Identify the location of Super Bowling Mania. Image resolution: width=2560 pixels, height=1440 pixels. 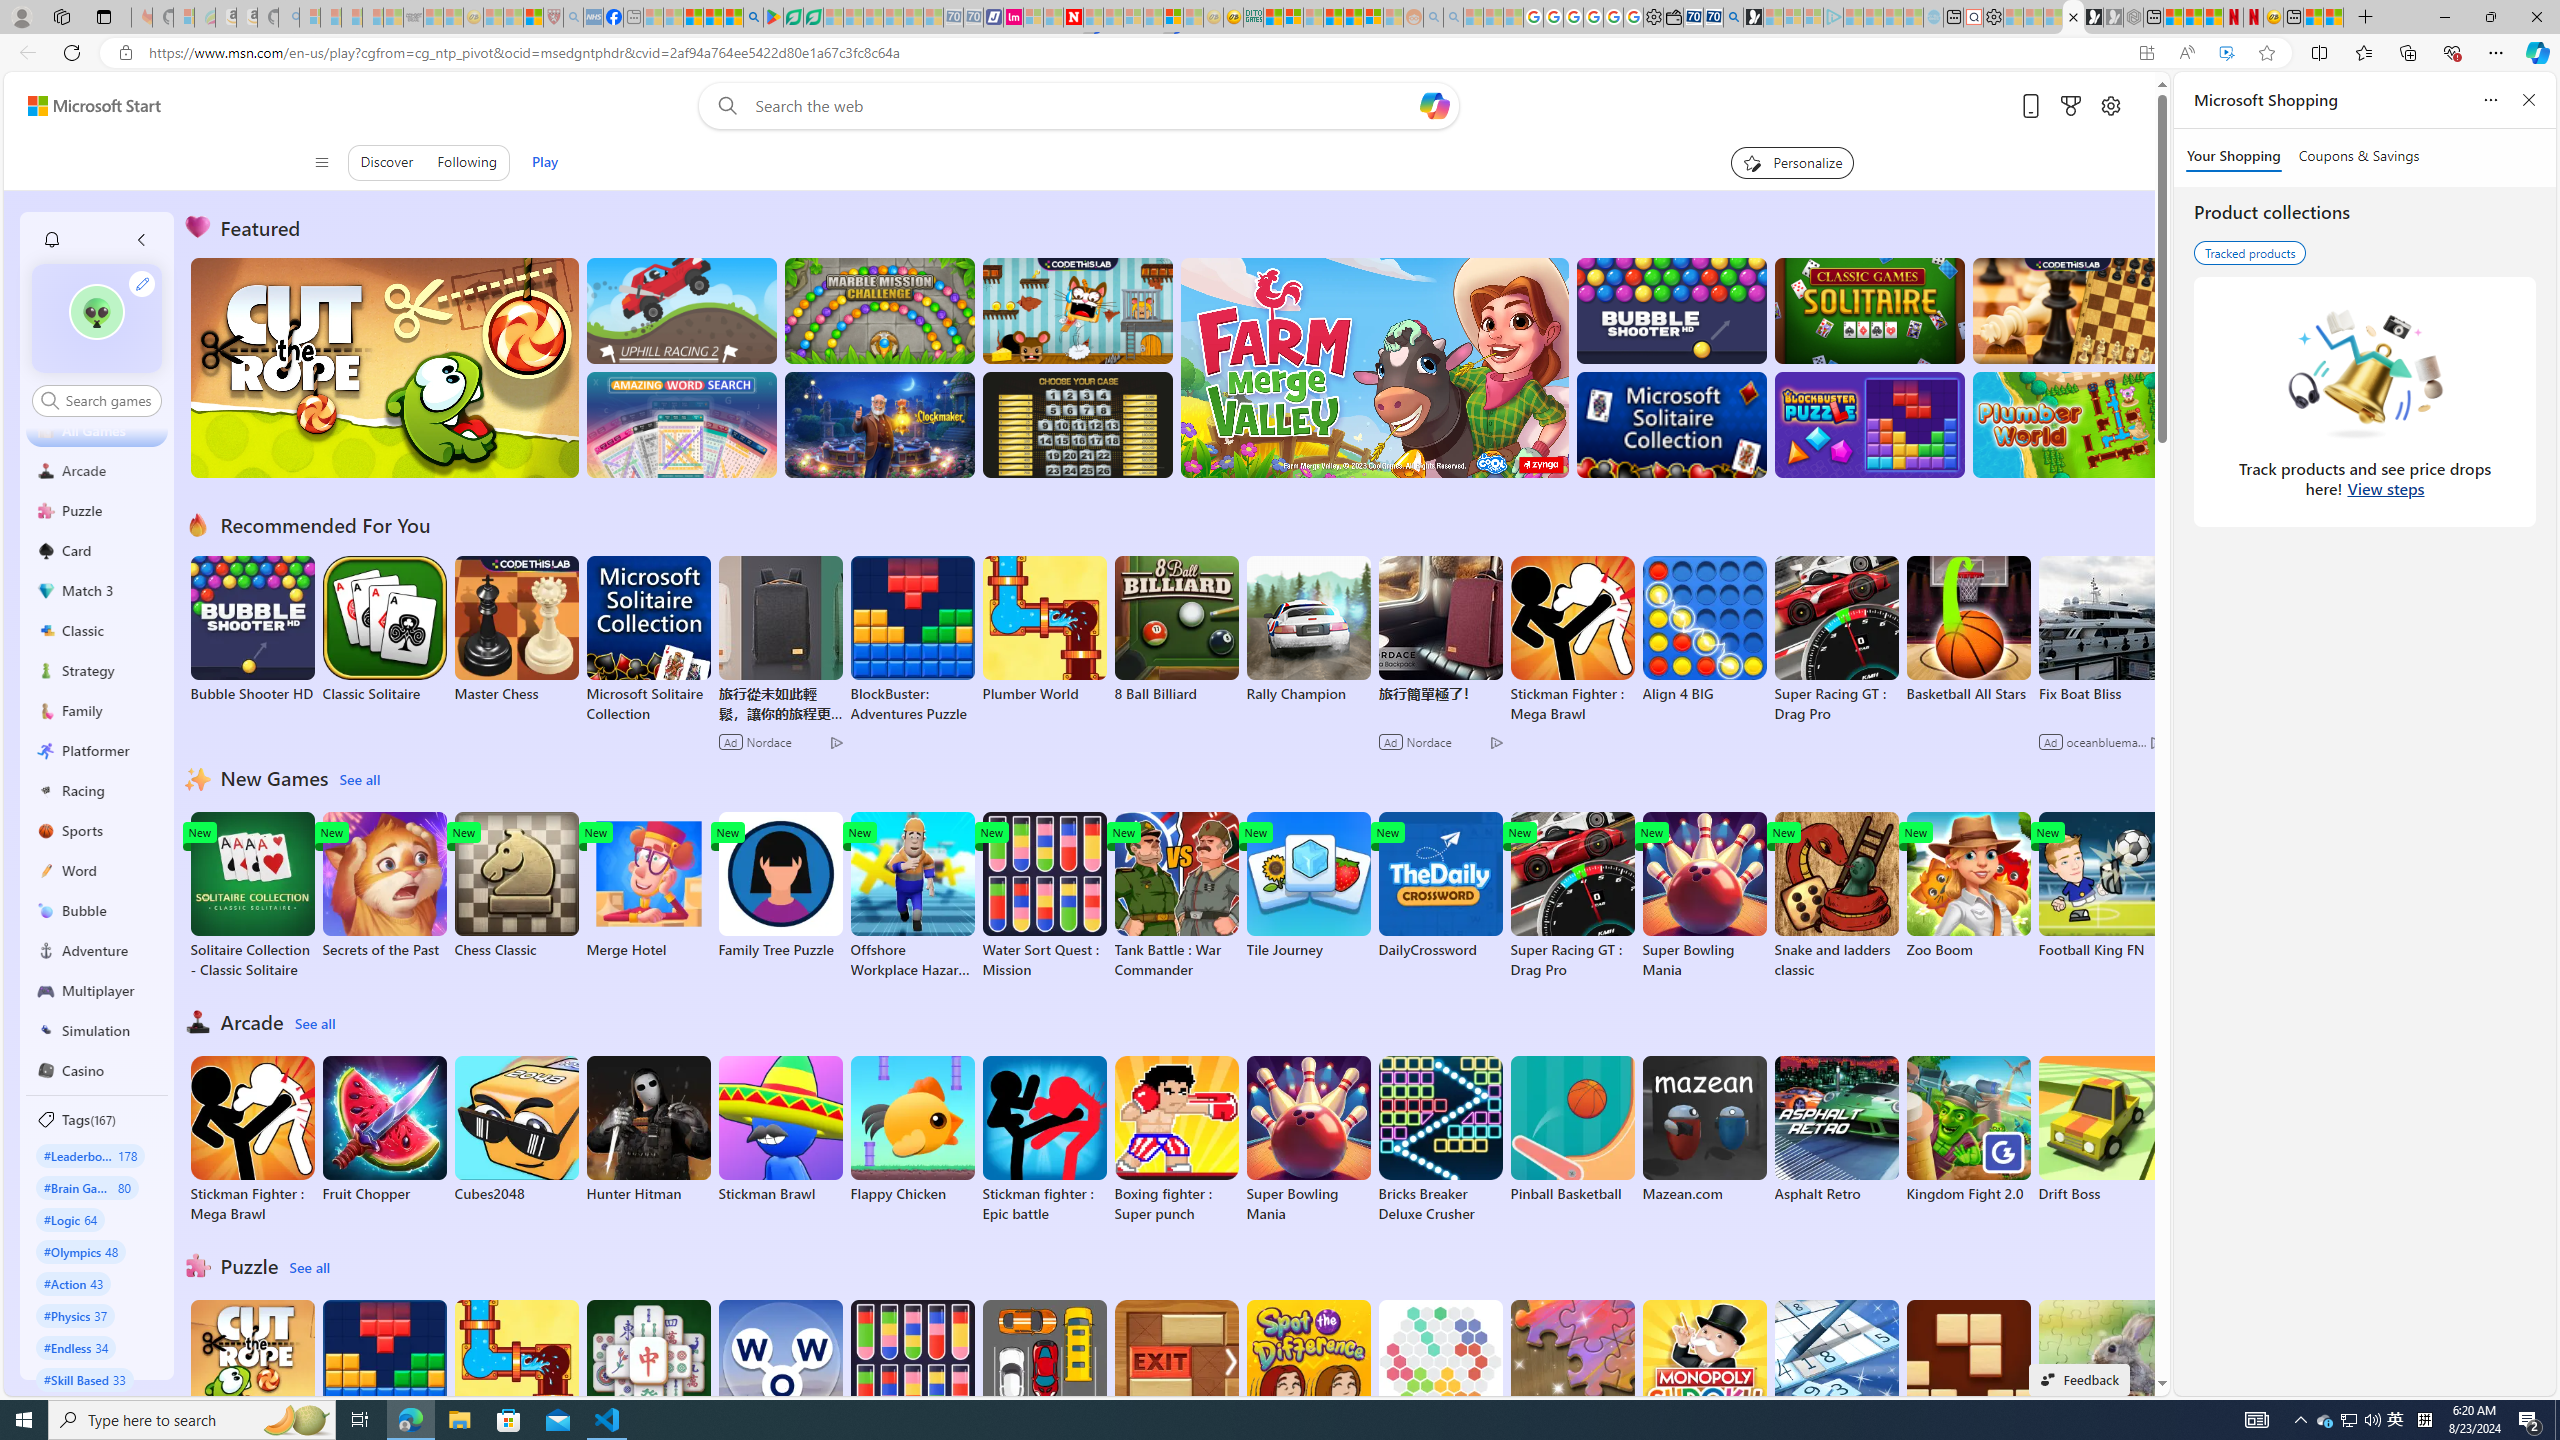
(1309, 1140).